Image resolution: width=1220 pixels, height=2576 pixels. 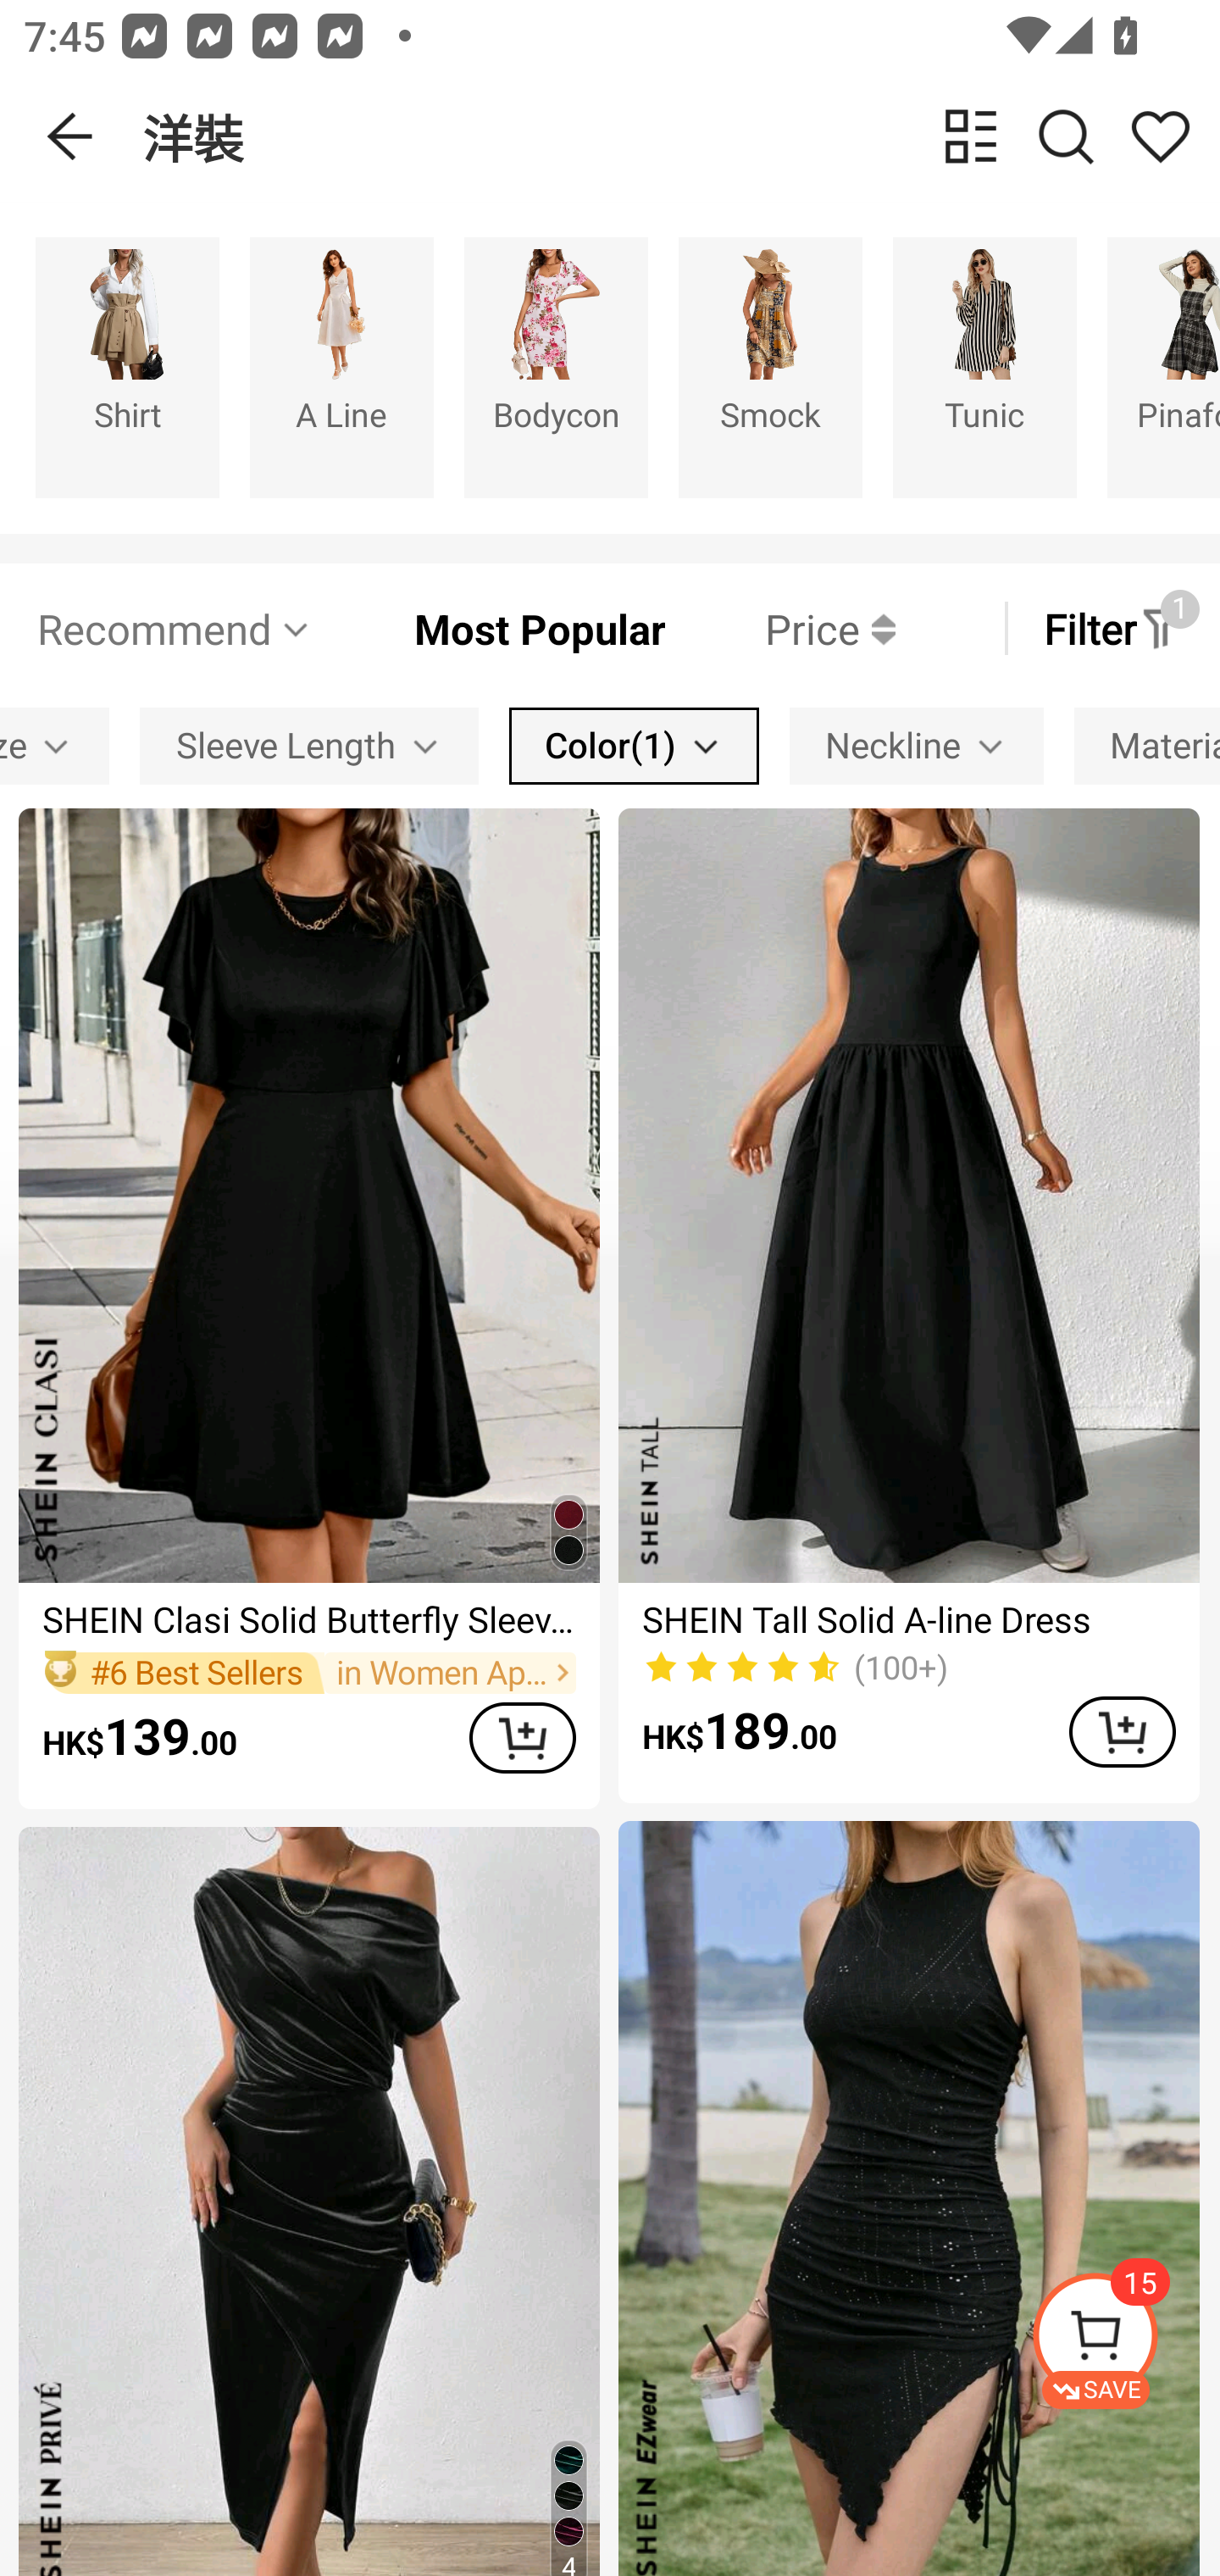 I want to click on Price, so click(x=779, y=628).